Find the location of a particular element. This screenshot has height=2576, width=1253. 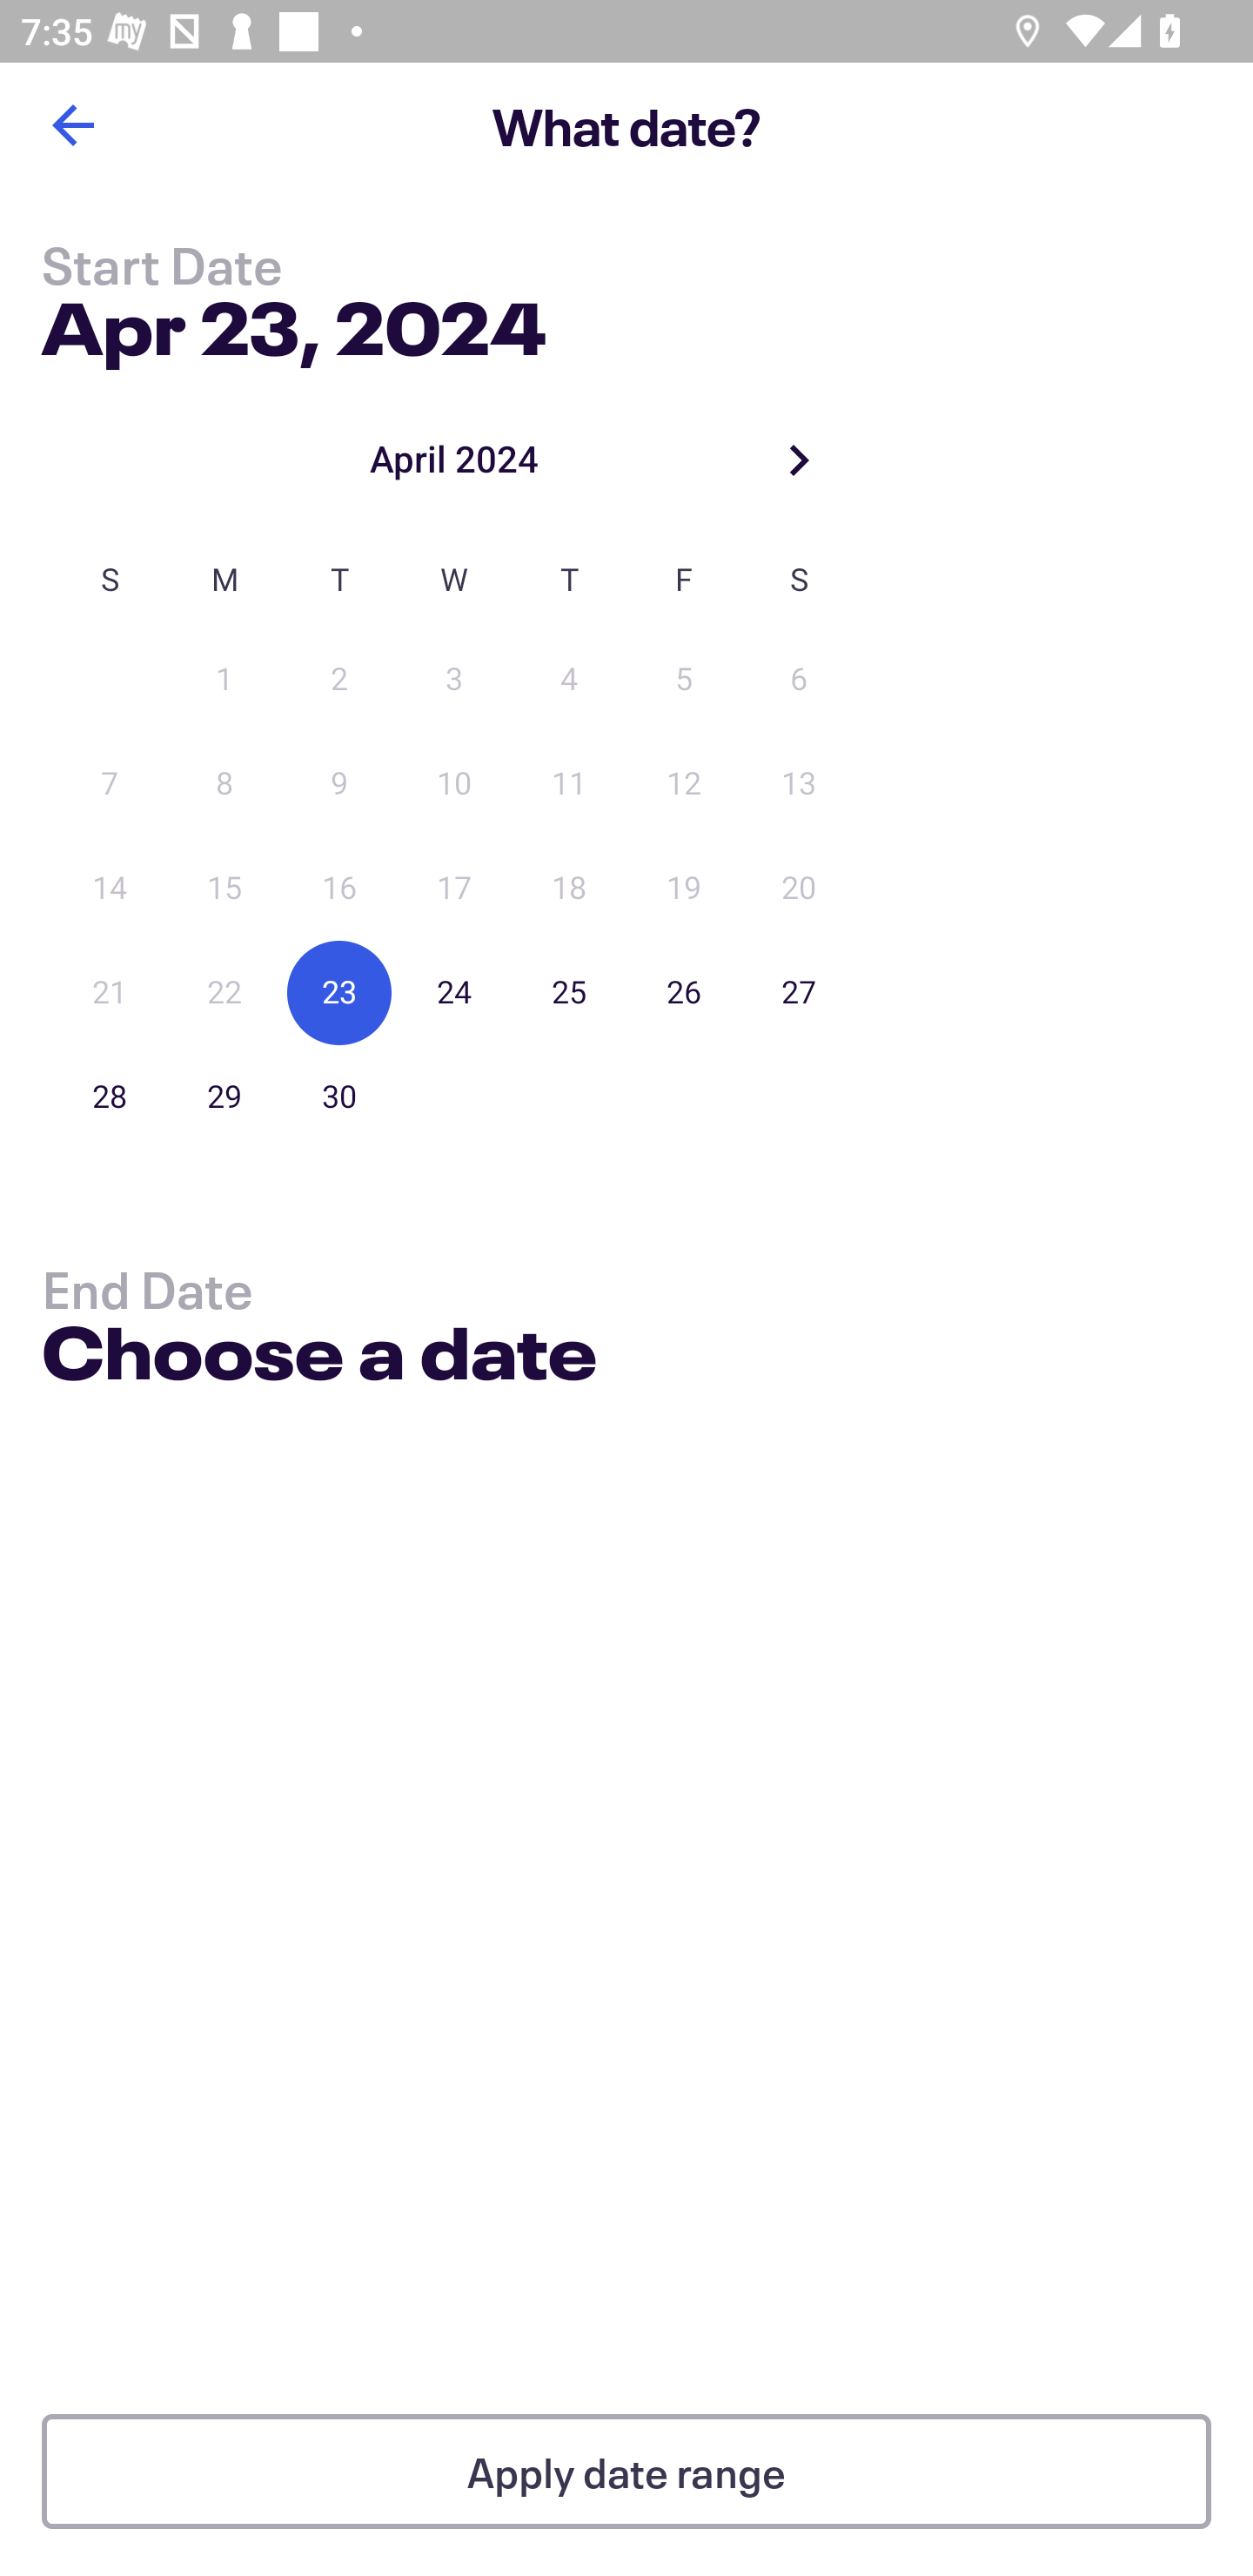

6 06 April 2024 is located at coordinates (799, 680).